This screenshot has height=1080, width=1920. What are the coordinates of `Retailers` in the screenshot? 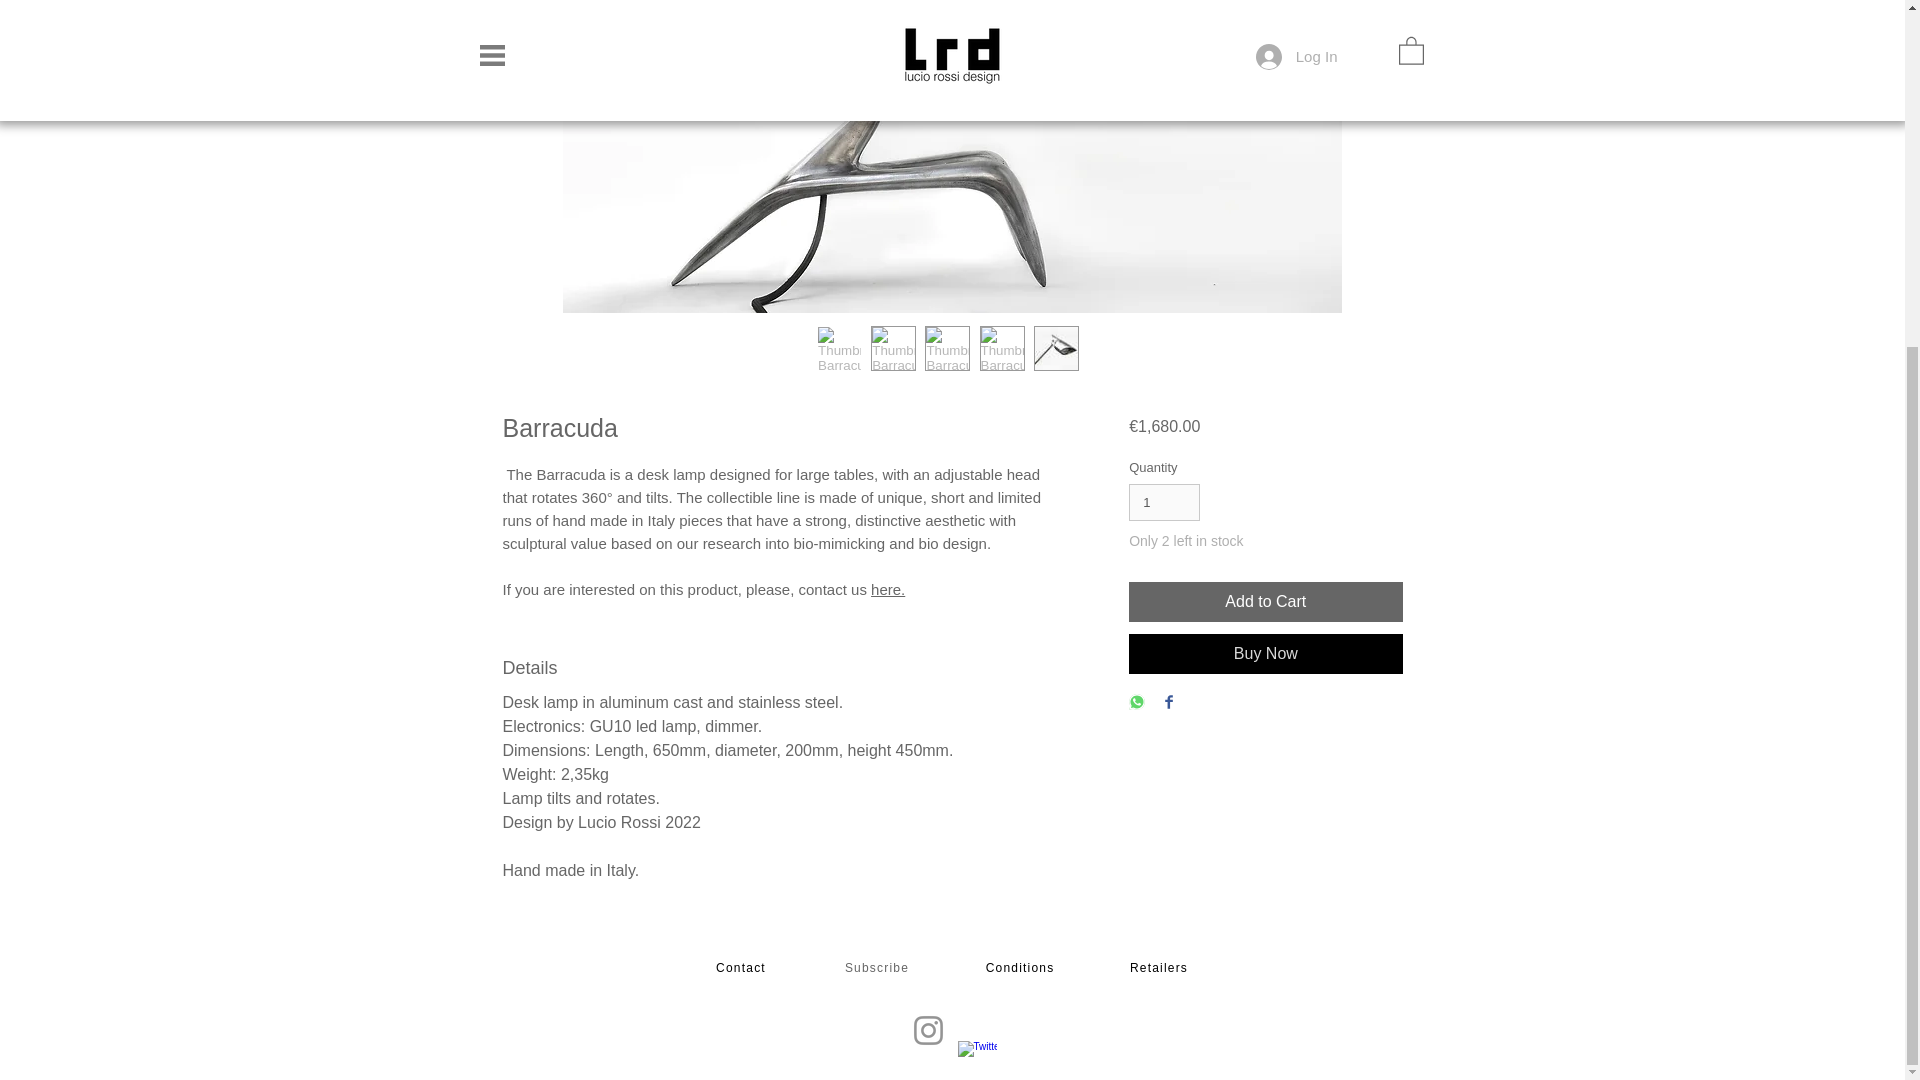 It's located at (1160, 968).